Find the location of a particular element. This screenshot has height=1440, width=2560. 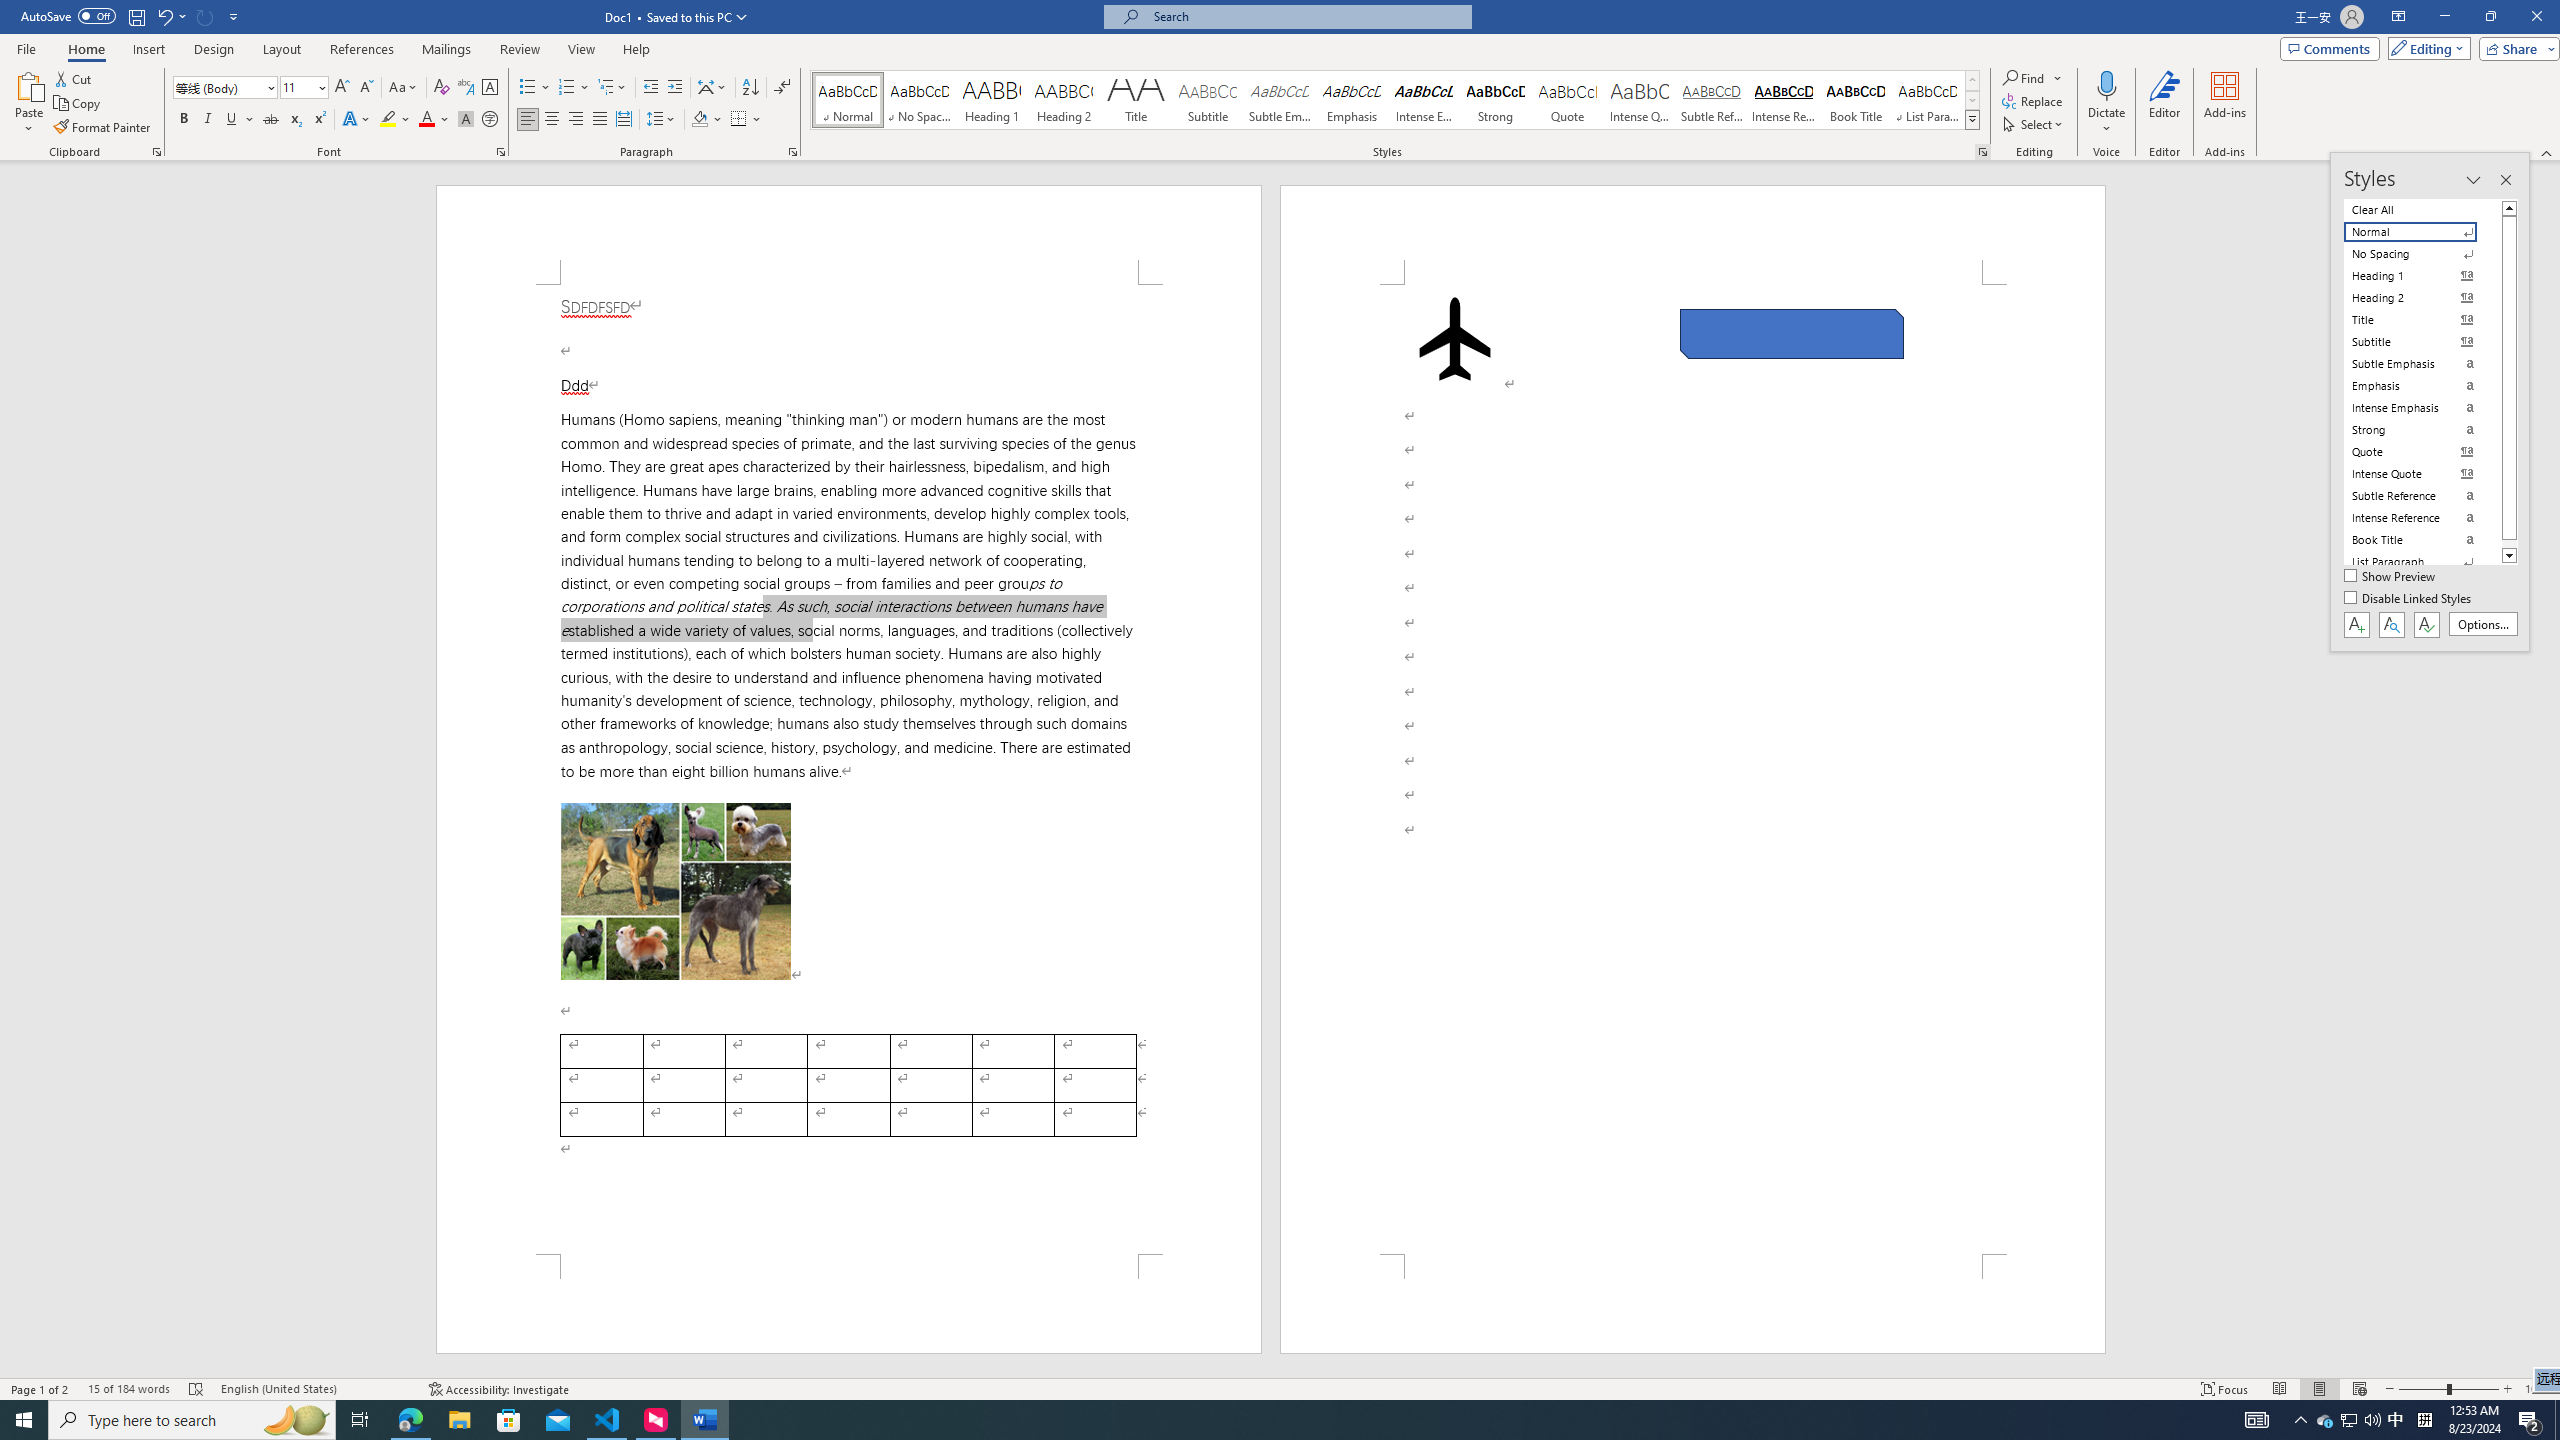

Undo Apply Quick Style Set is located at coordinates (170, 16).